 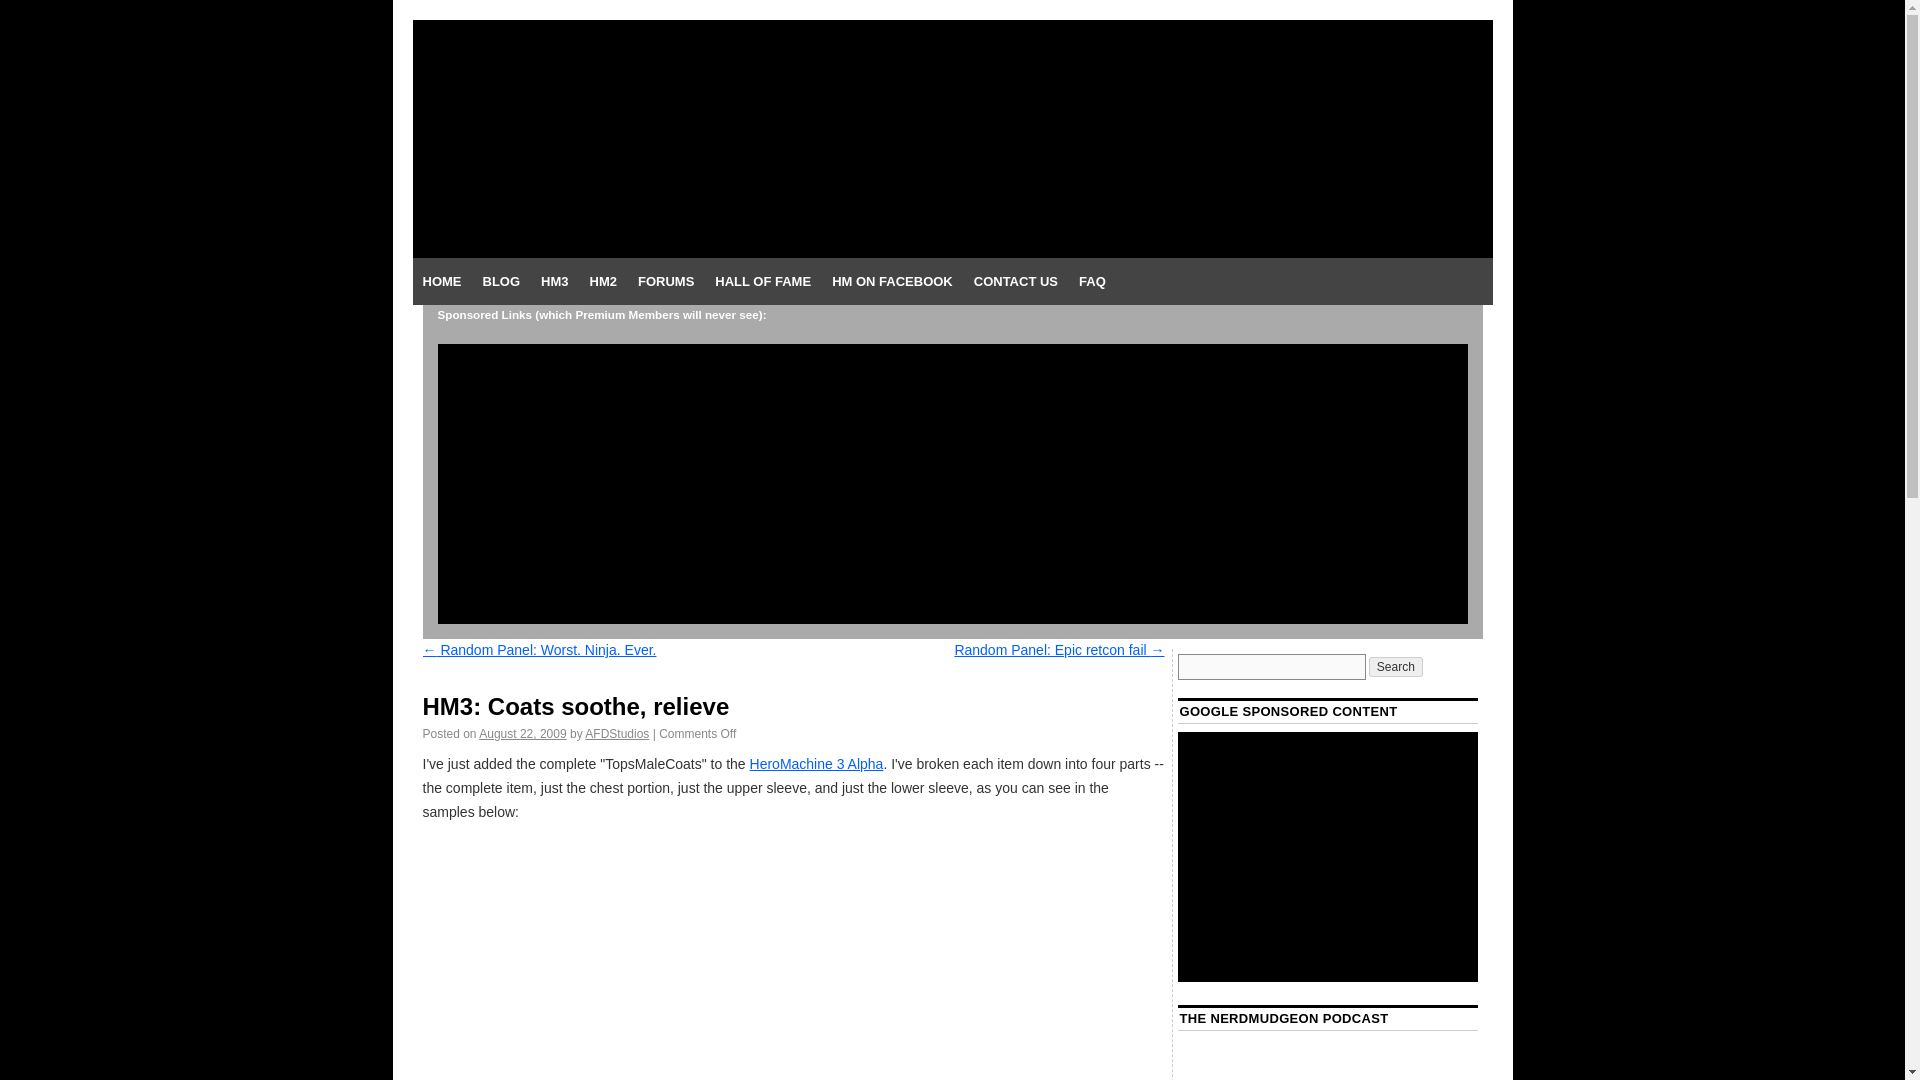 What do you see at coordinates (441, 282) in the screenshot?
I see `HOME` at bounding box center [441, 282].